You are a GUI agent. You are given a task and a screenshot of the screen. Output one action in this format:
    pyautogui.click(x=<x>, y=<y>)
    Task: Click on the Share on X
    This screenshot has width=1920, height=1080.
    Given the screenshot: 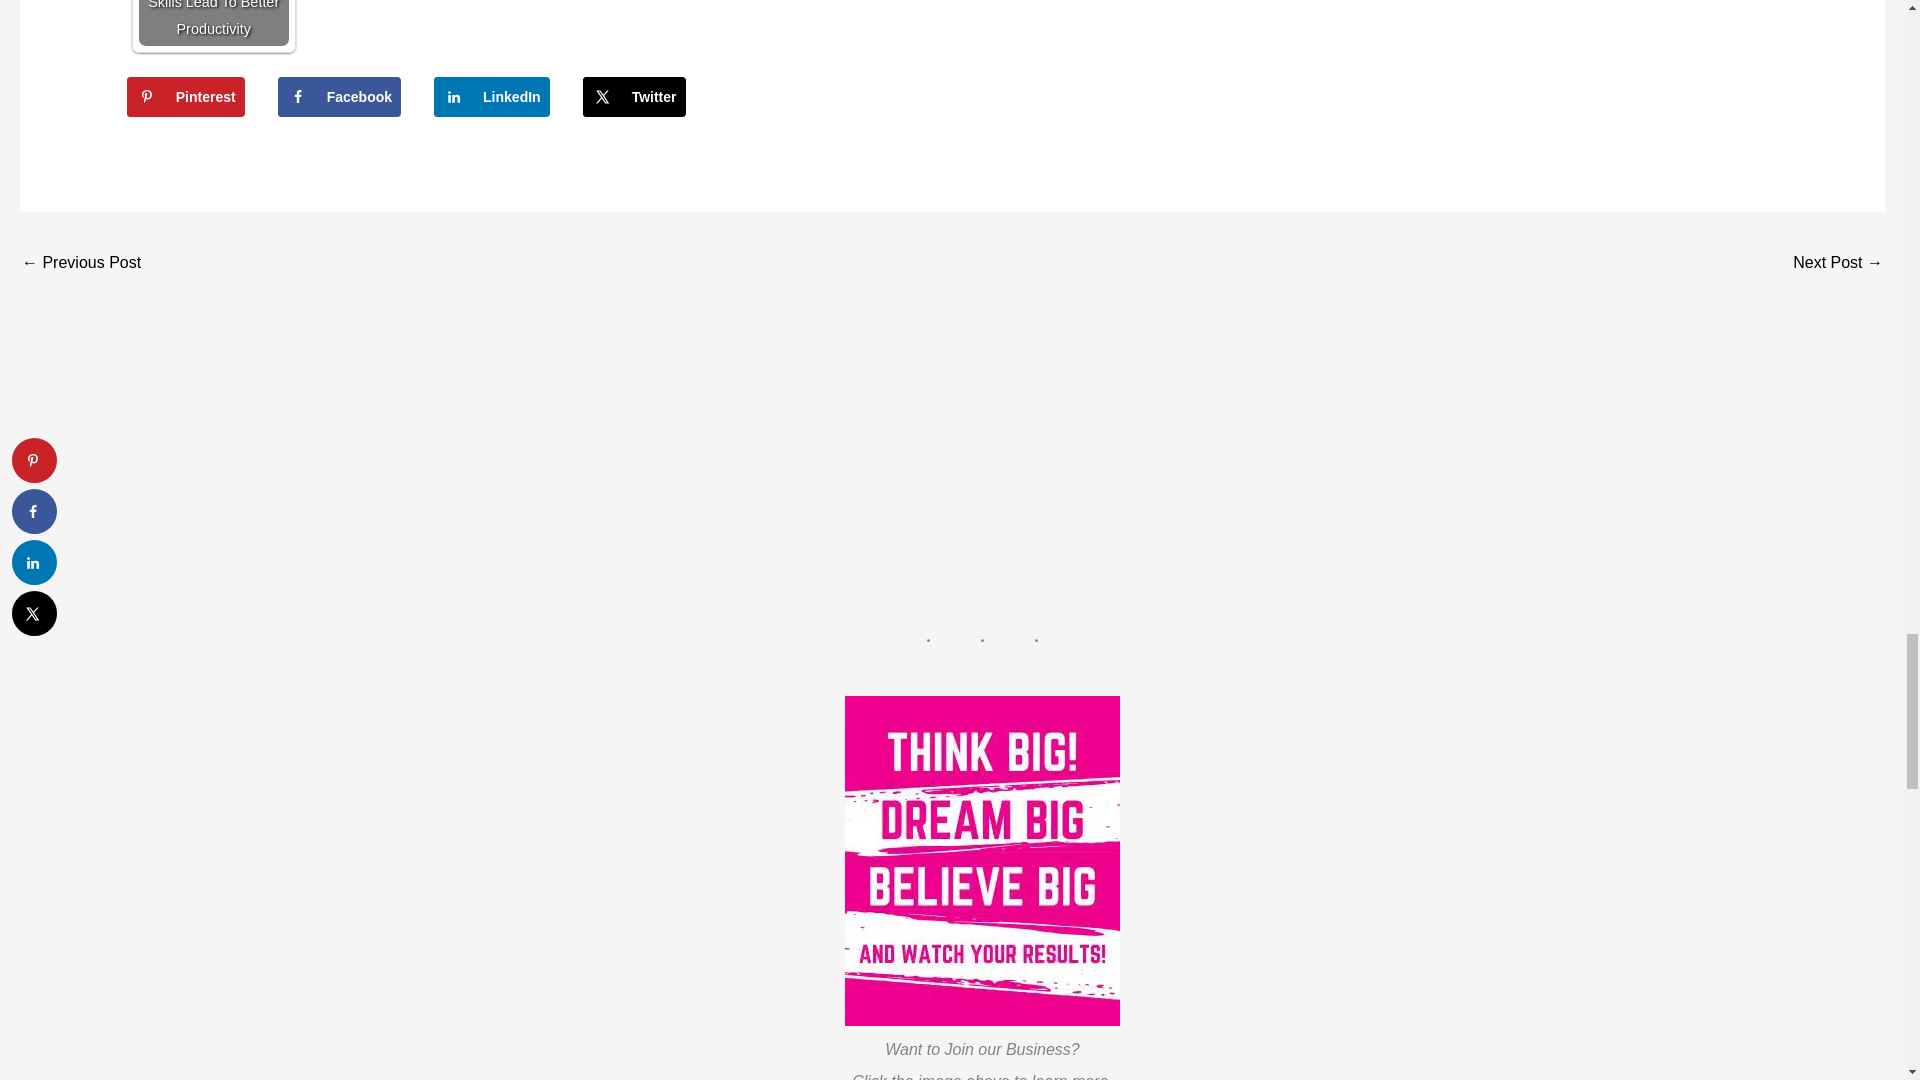 What is the action you would take?
    pyautogui.click(x=634, y=96)
    